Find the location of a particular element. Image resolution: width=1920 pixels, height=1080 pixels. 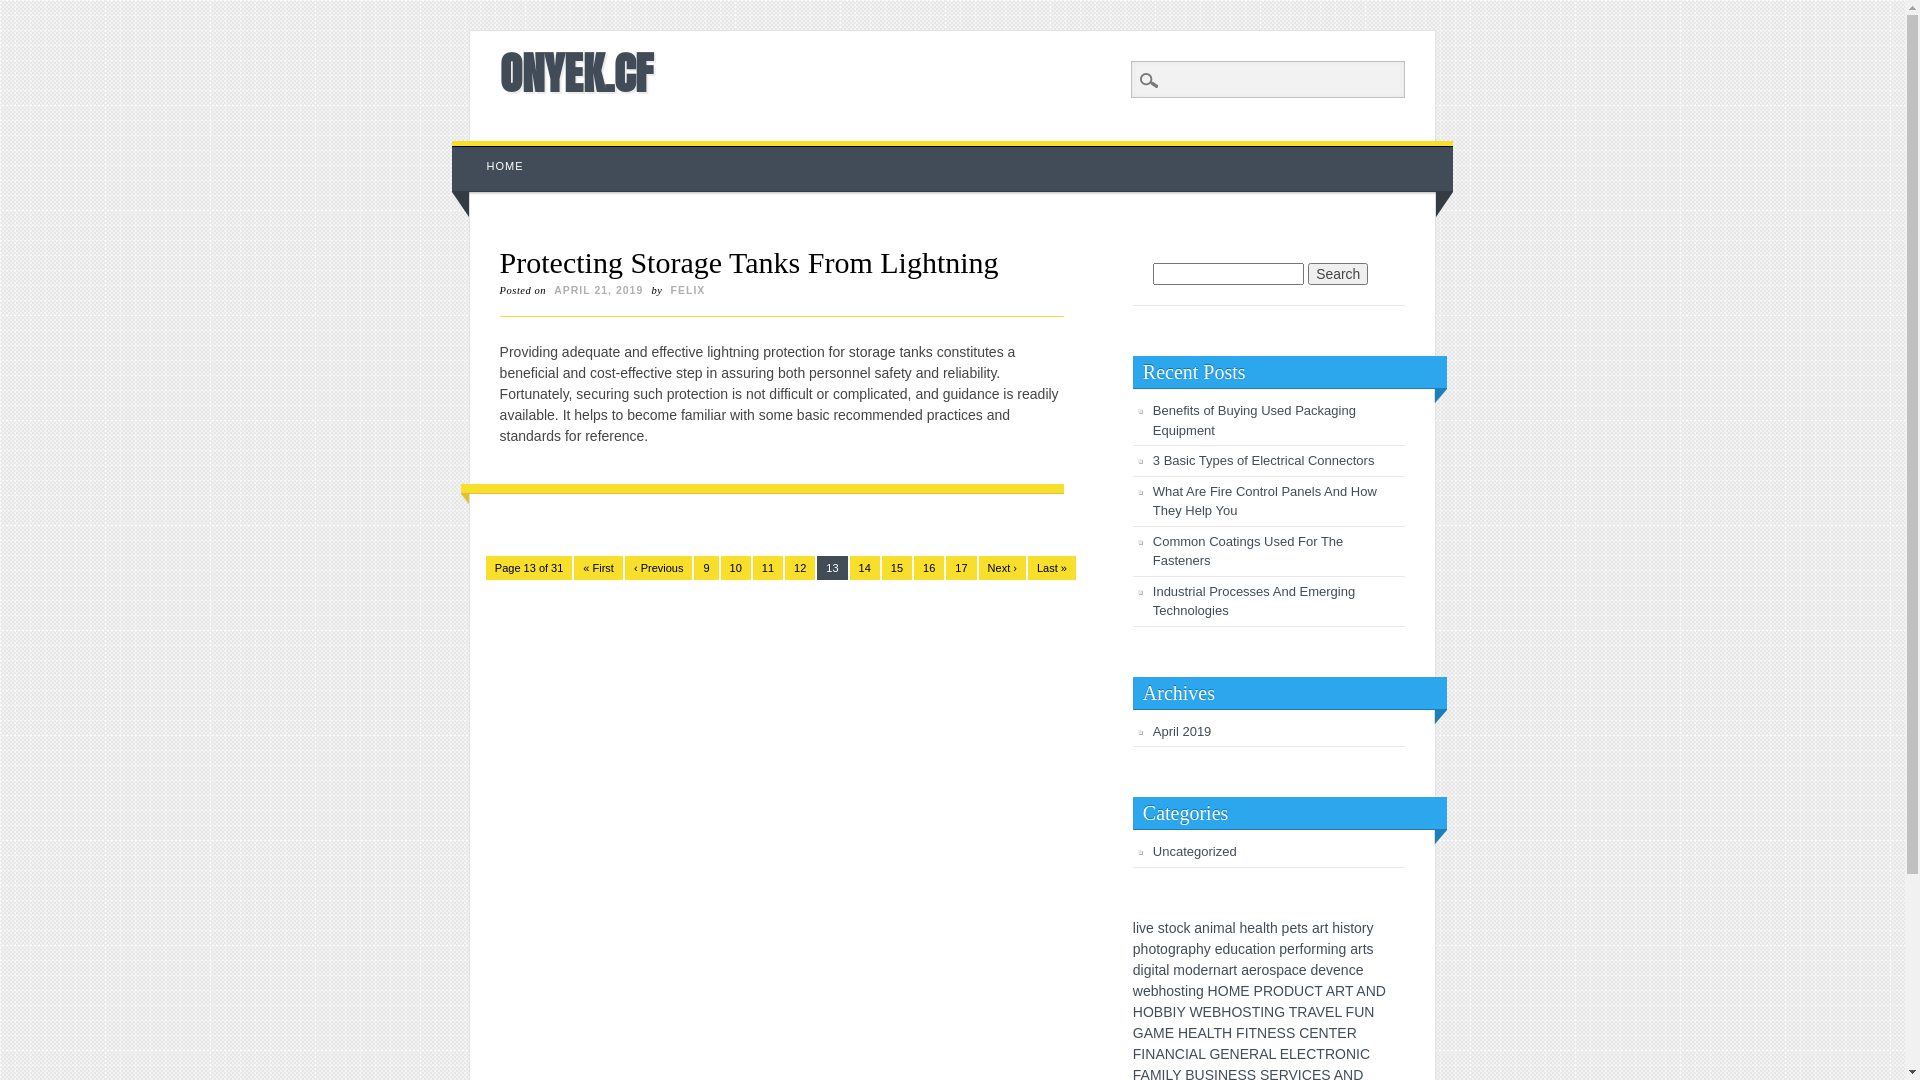

i is located at coordinates (1212, 928).